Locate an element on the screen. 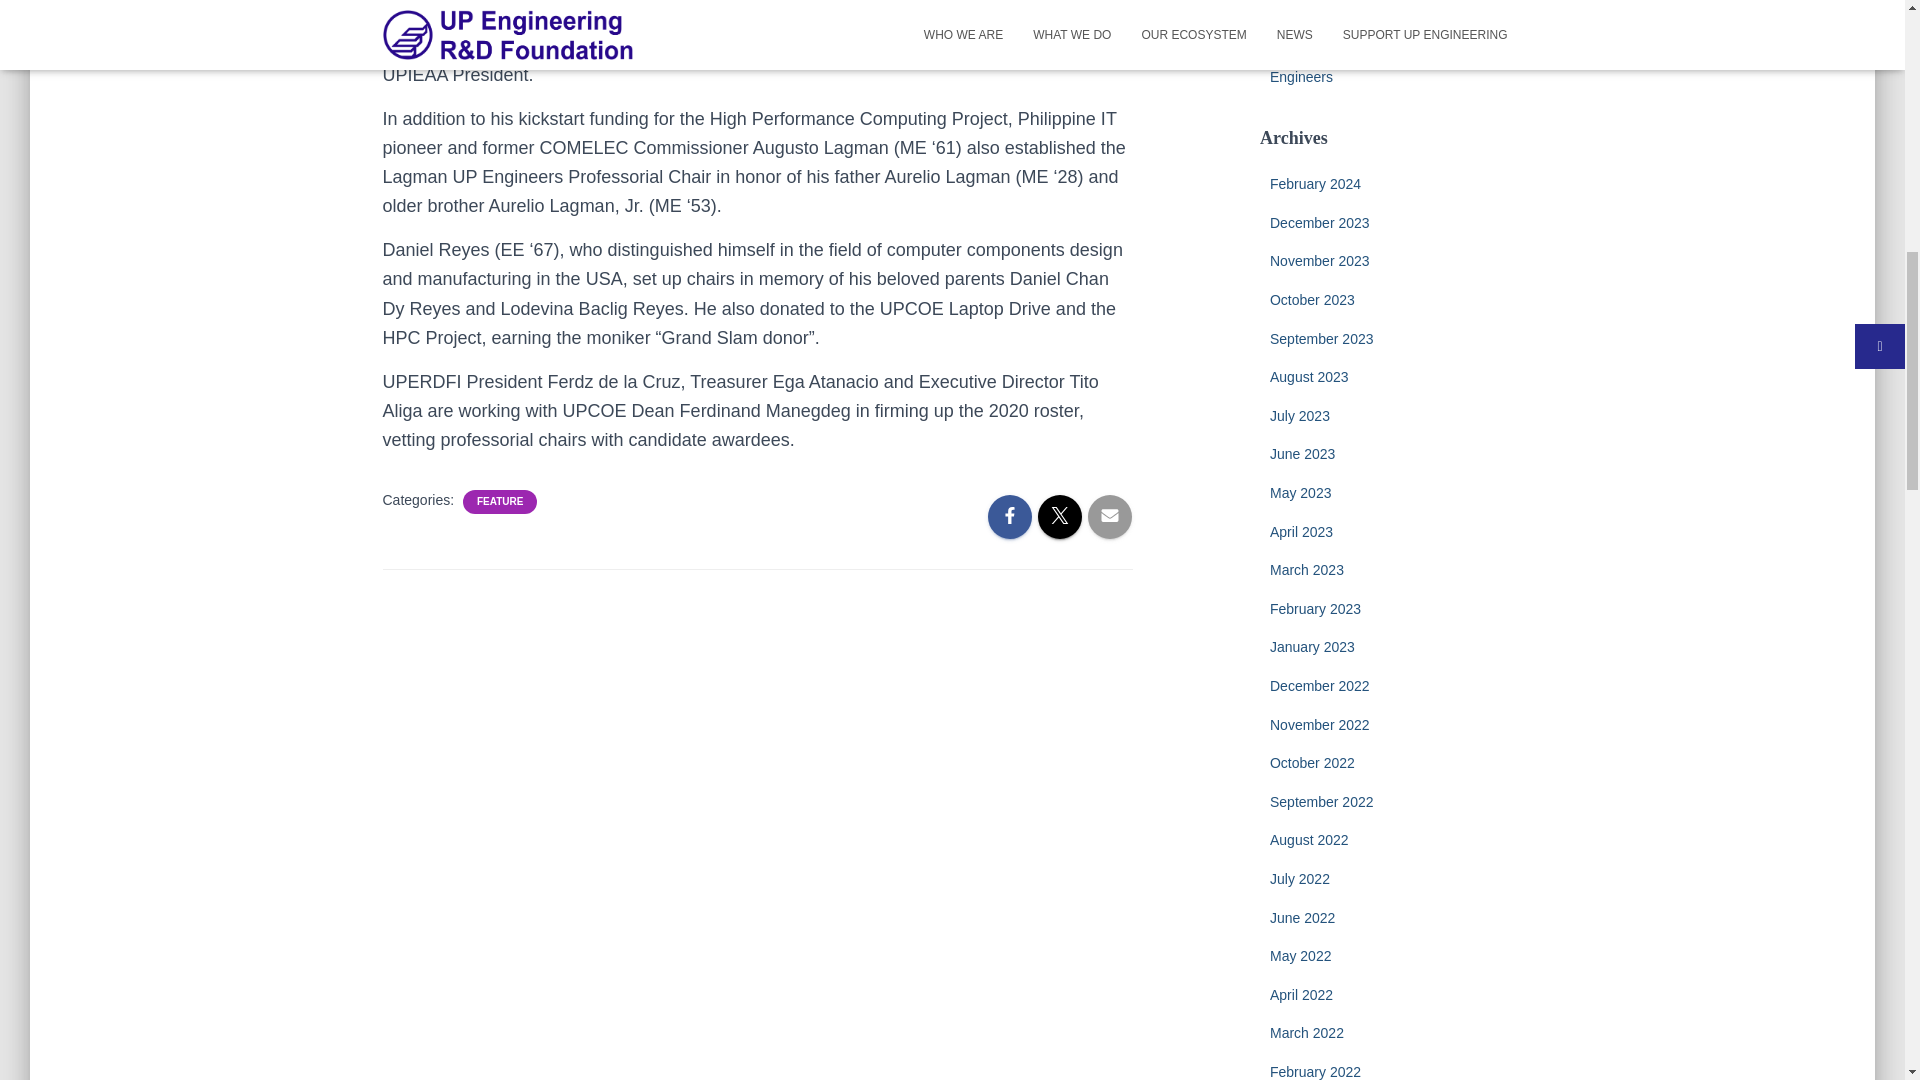 The height and width of the screenshot is (1080, 1920). August 2023 is located at coordinates (1309, 376).